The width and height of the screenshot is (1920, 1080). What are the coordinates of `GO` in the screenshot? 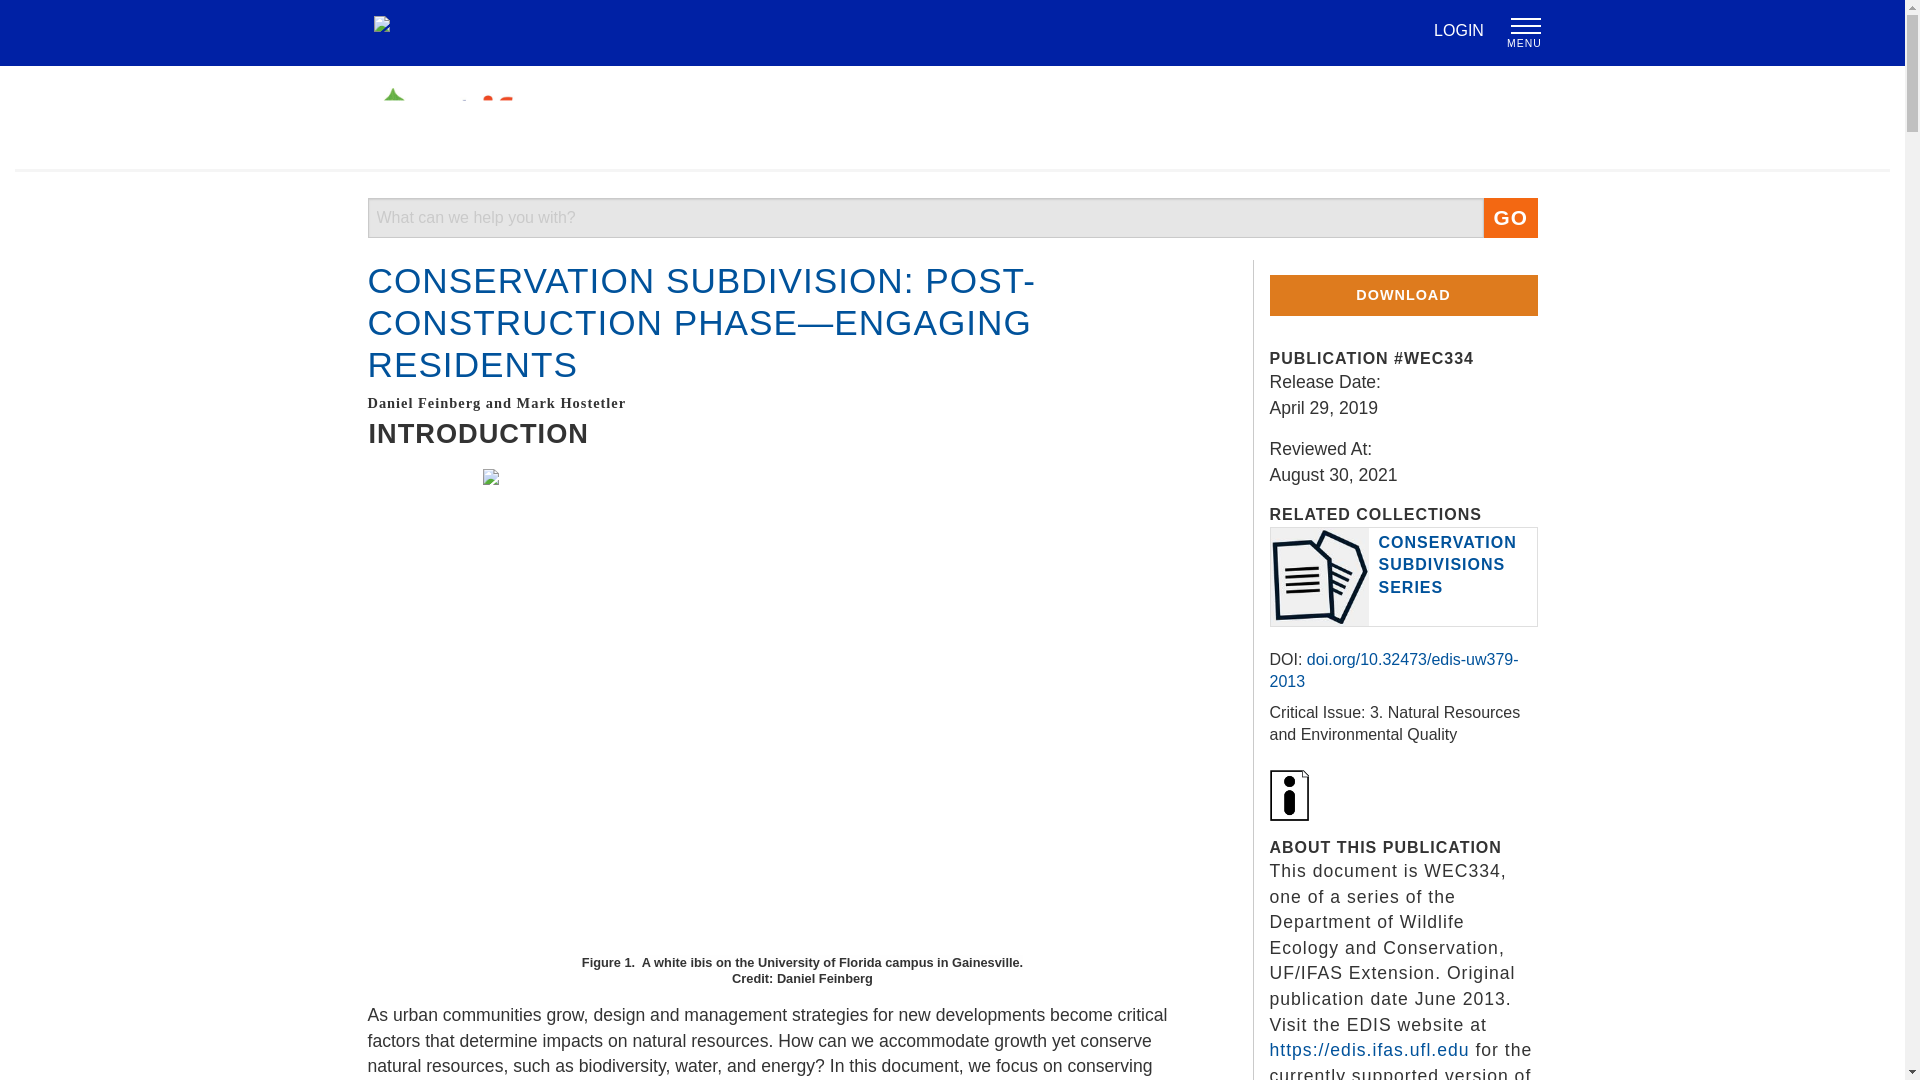 It's located at (1510, 217).